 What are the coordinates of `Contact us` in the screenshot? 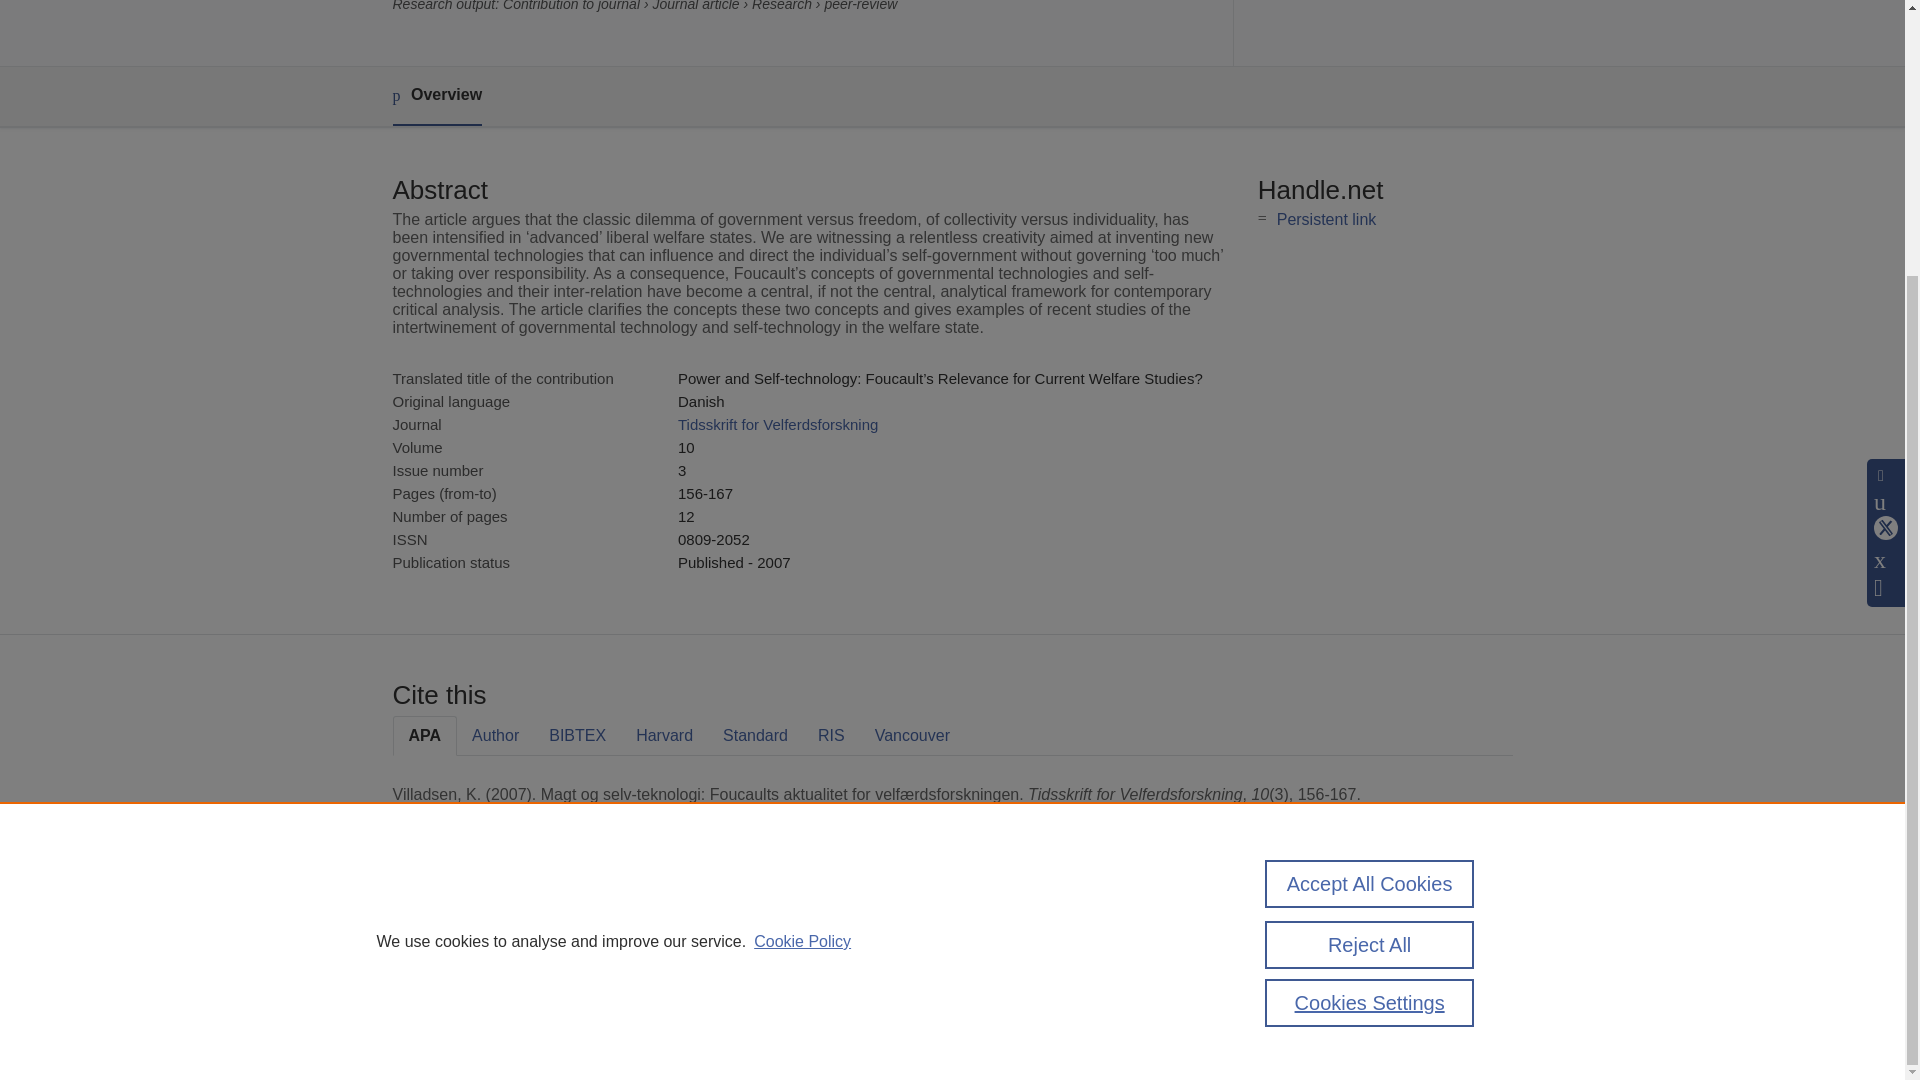 It's located at (1481, 941).